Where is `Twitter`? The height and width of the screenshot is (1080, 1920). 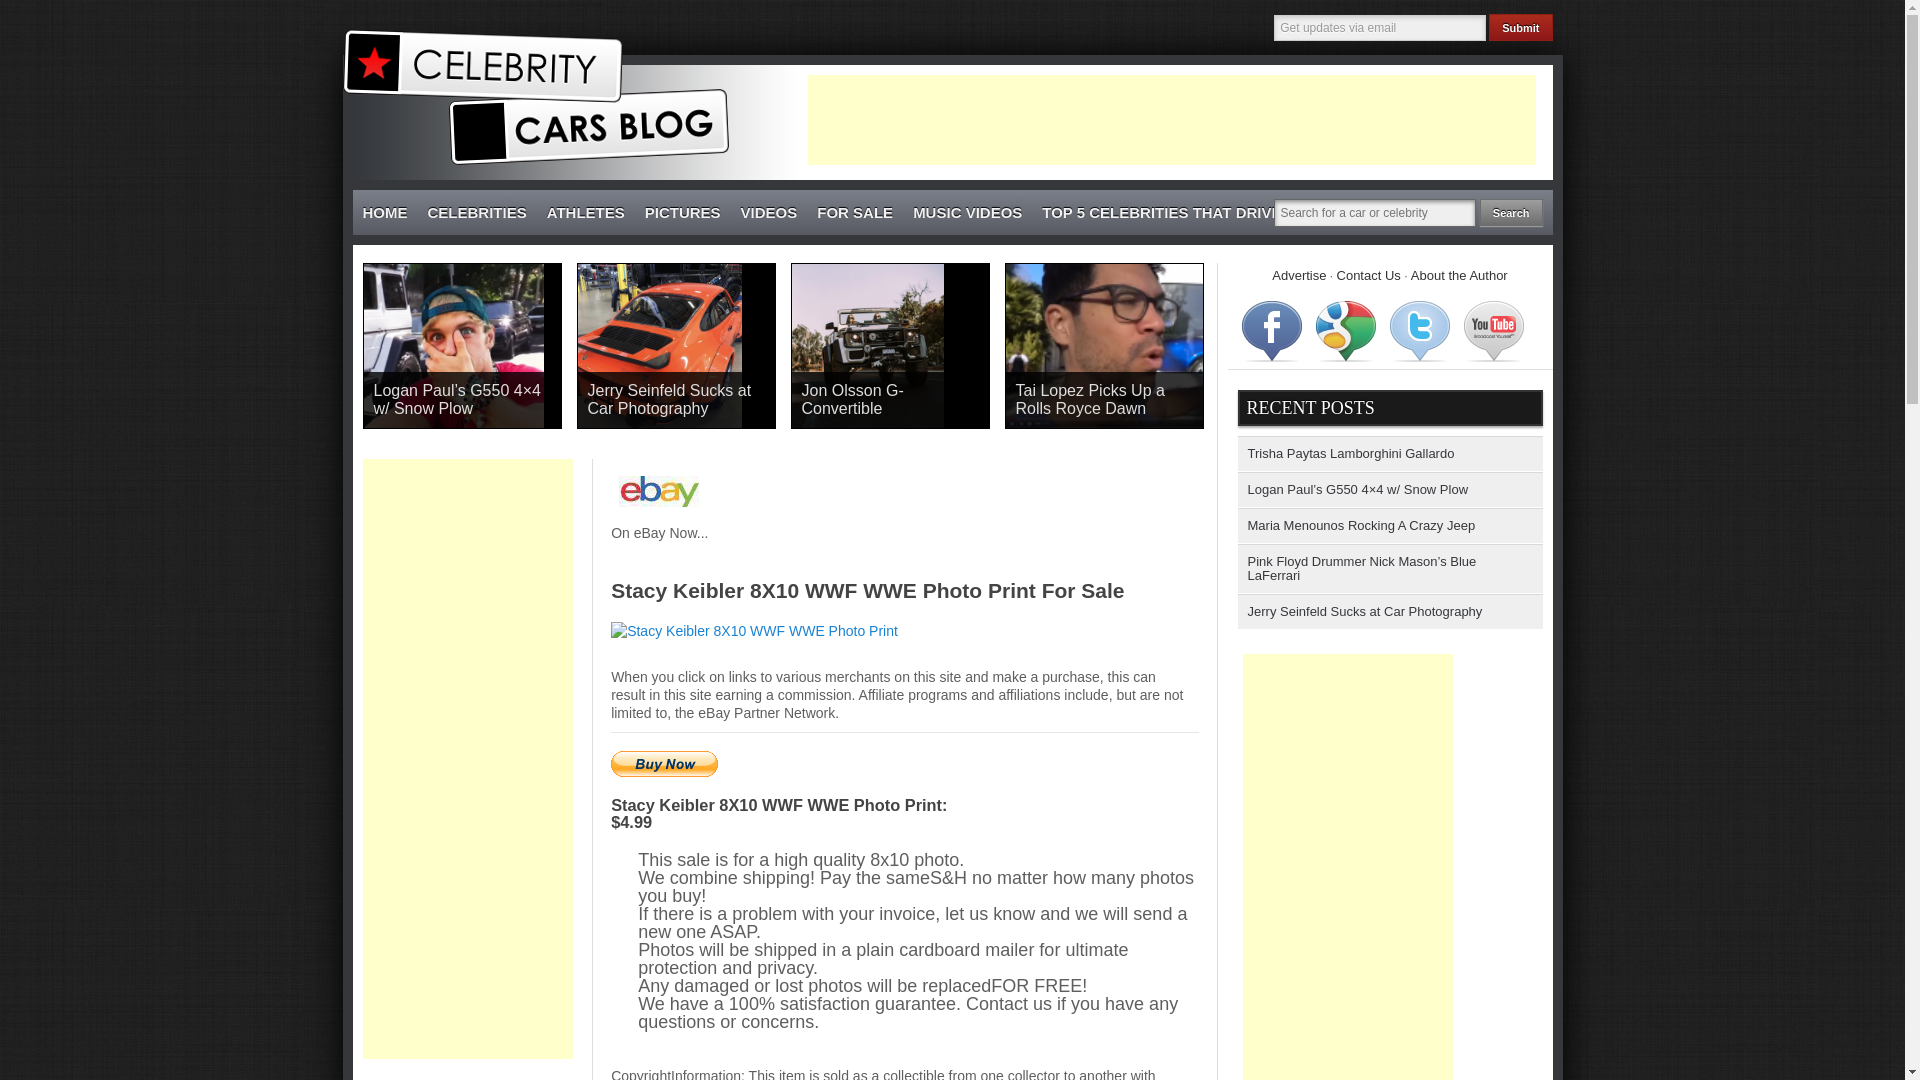
Twitter is located at coordinates (1420, 330).